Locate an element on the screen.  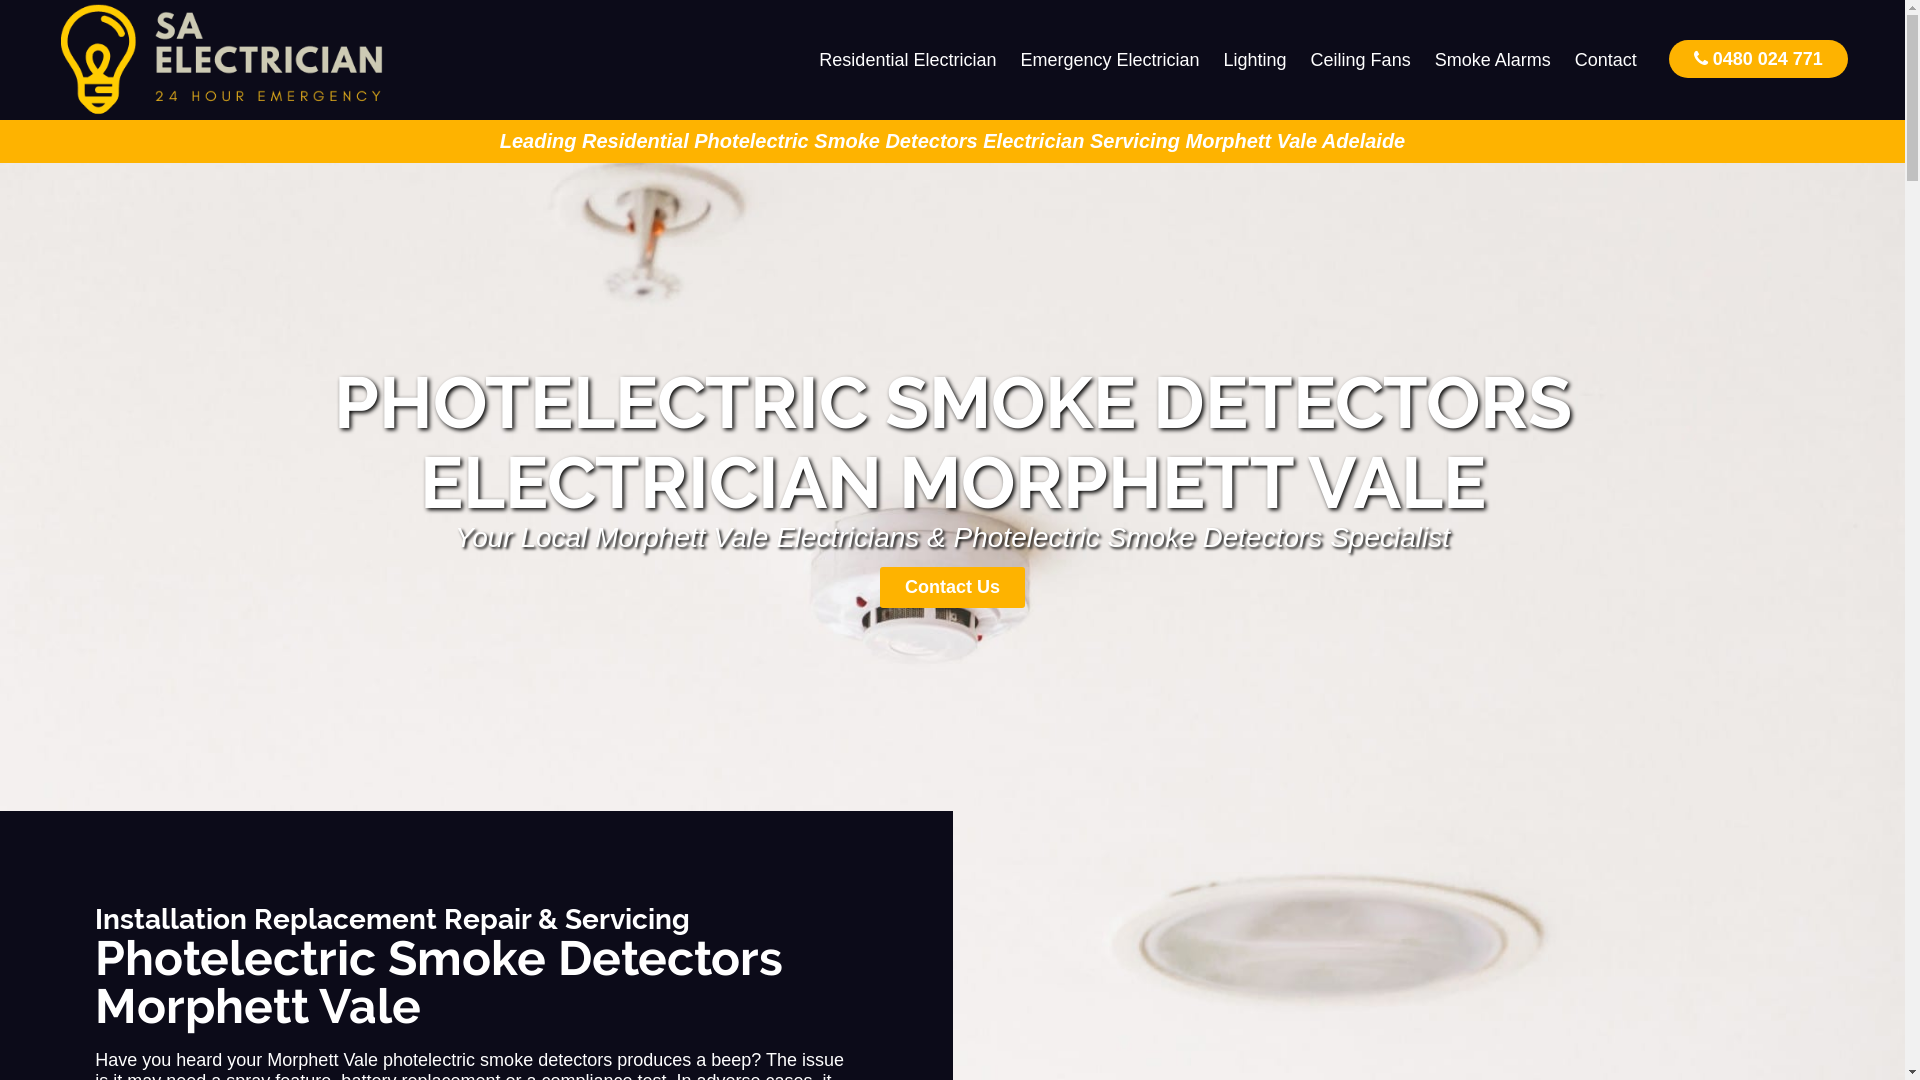
Ceiling Fans is located at coordinates (1361, 60).